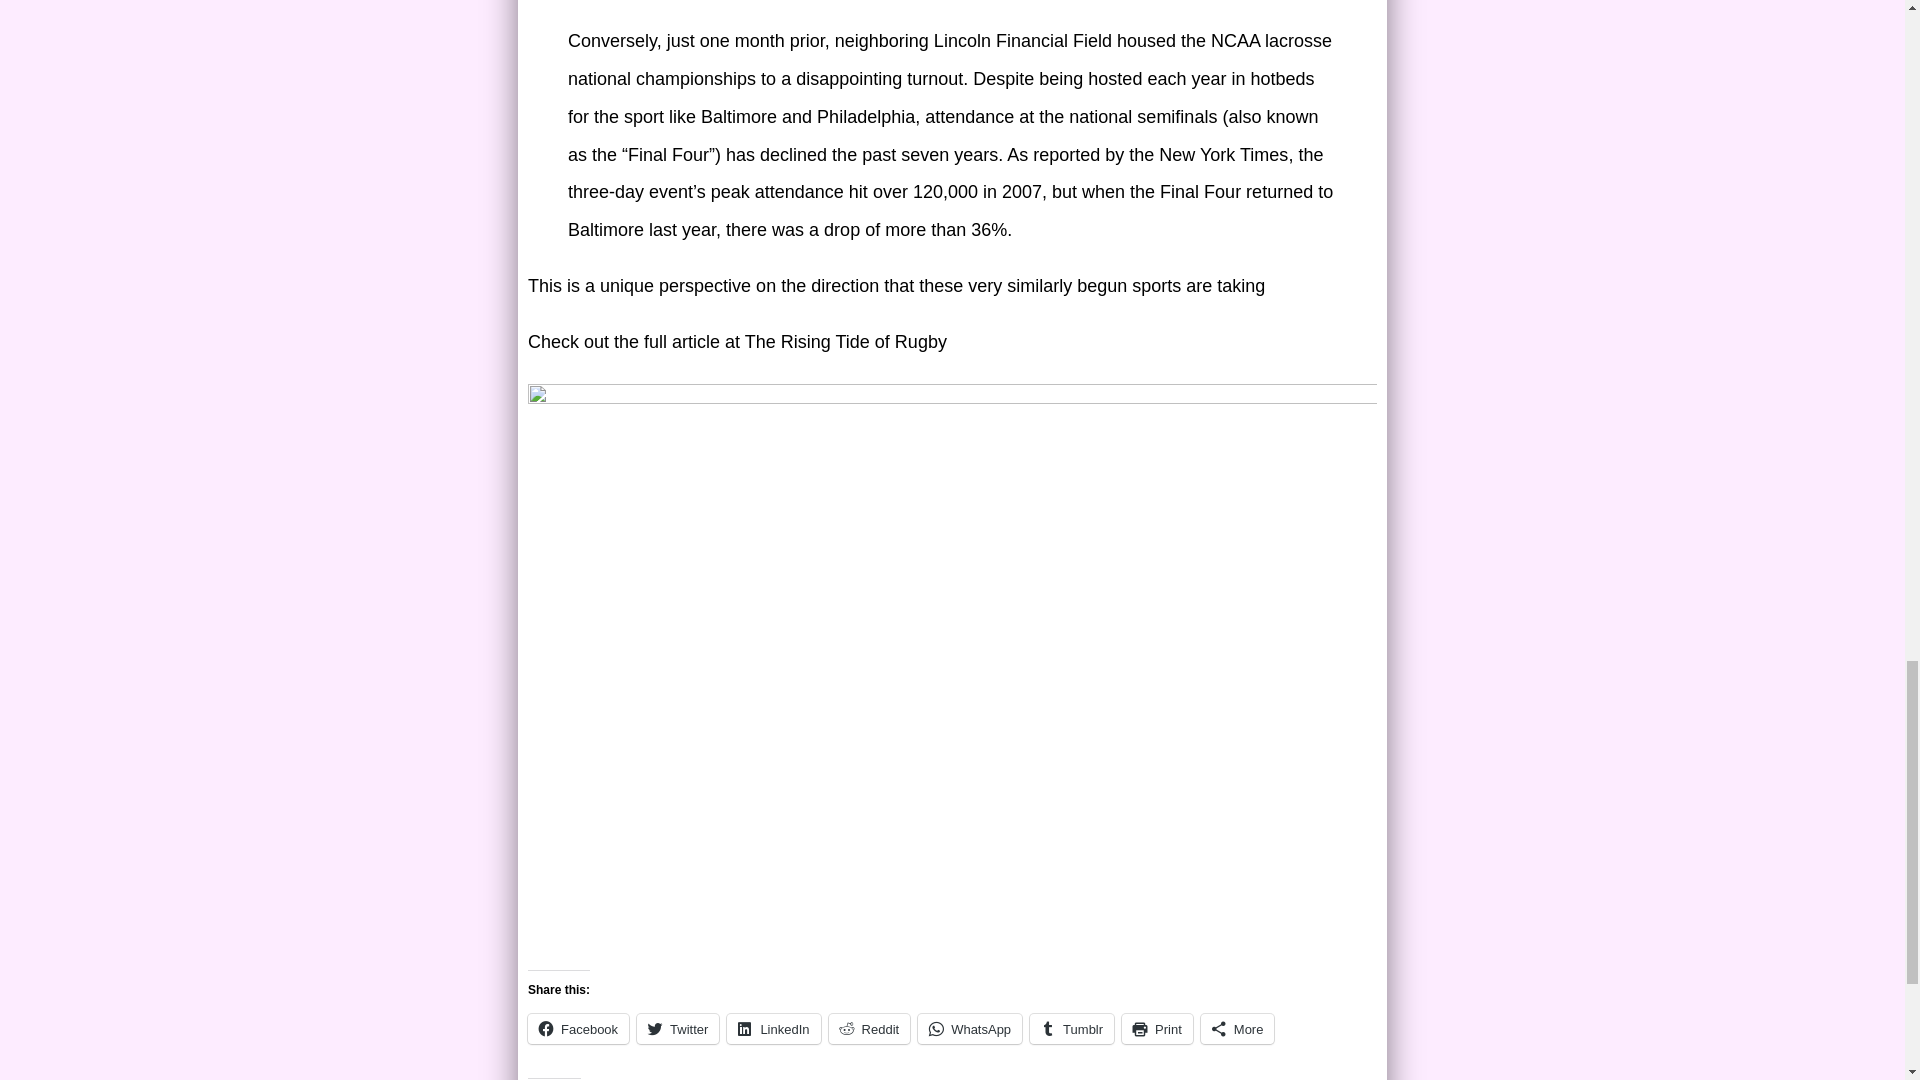  Describe the element at coordinates (969, 1029) in the screenshot. I see `Click to share on WhatsApp` at that location.